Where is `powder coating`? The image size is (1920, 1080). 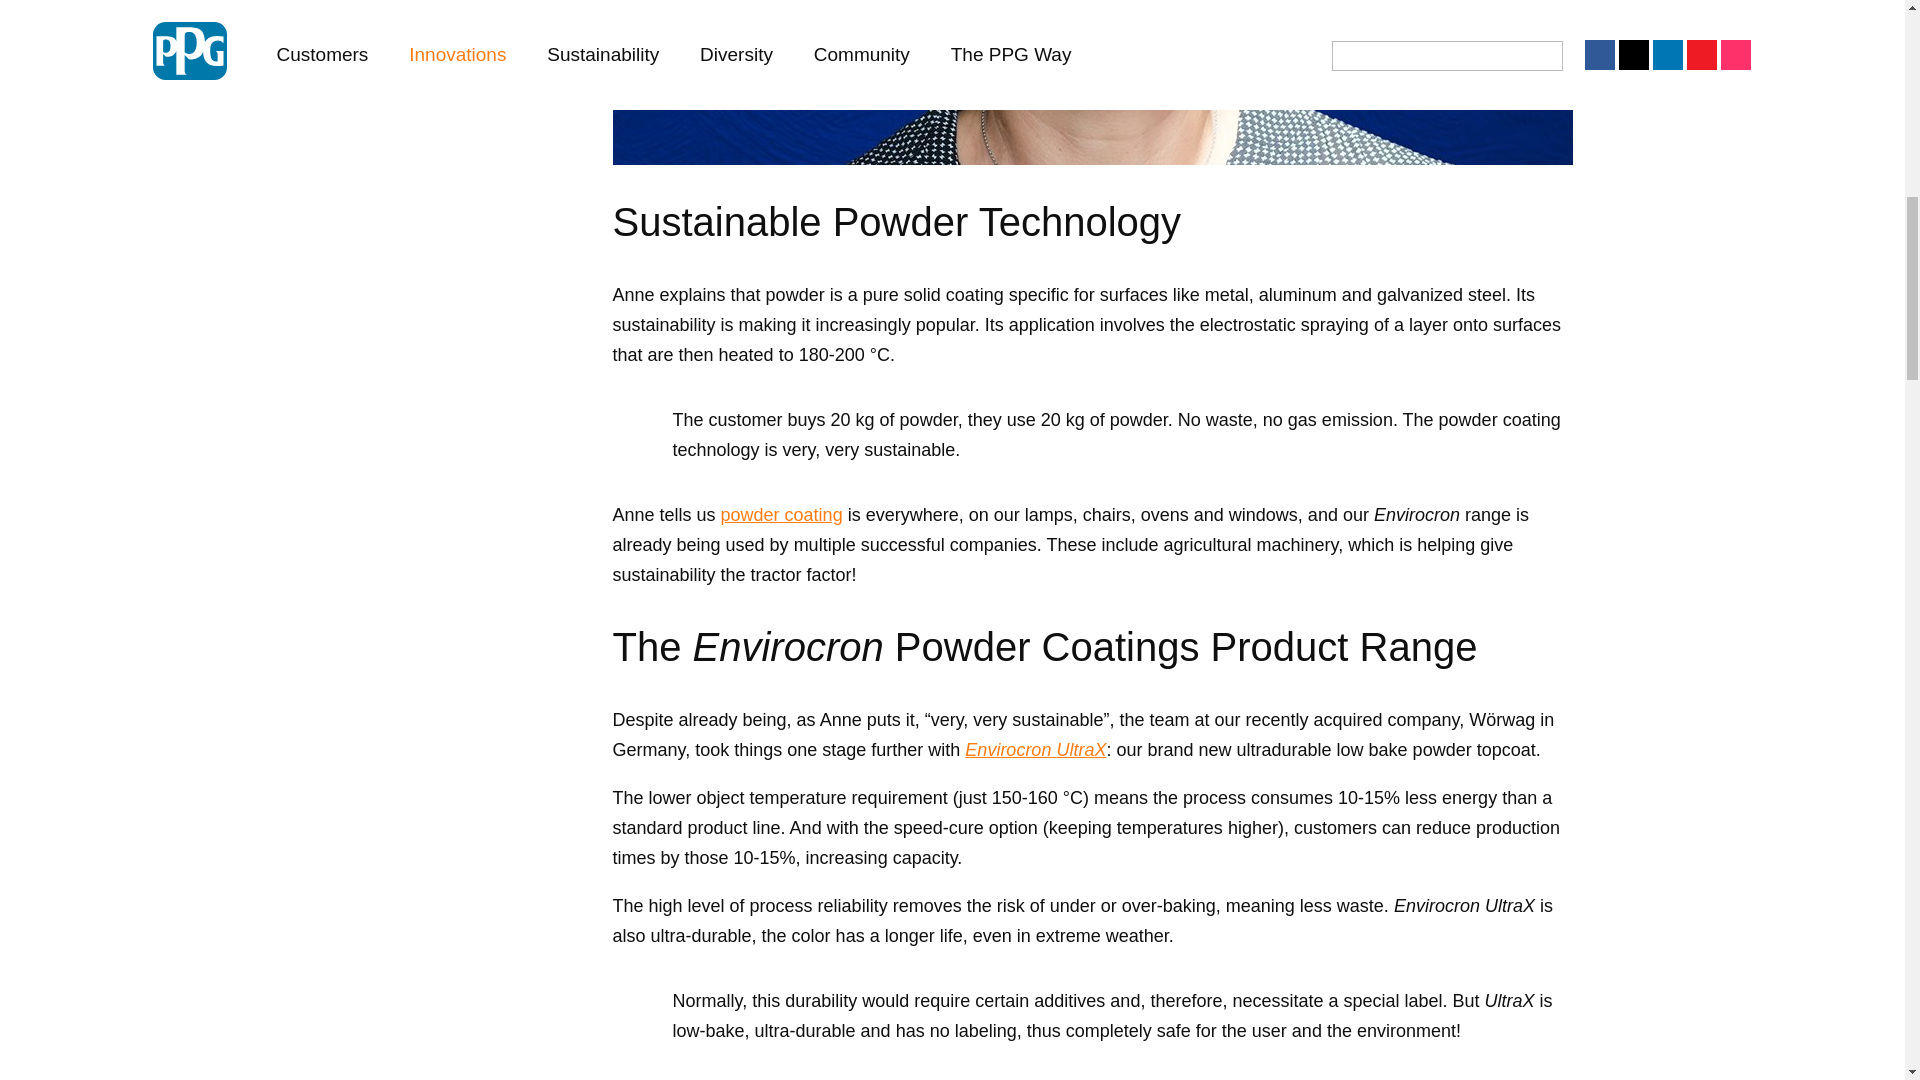 powder coating is located at coordinates (782, 514).